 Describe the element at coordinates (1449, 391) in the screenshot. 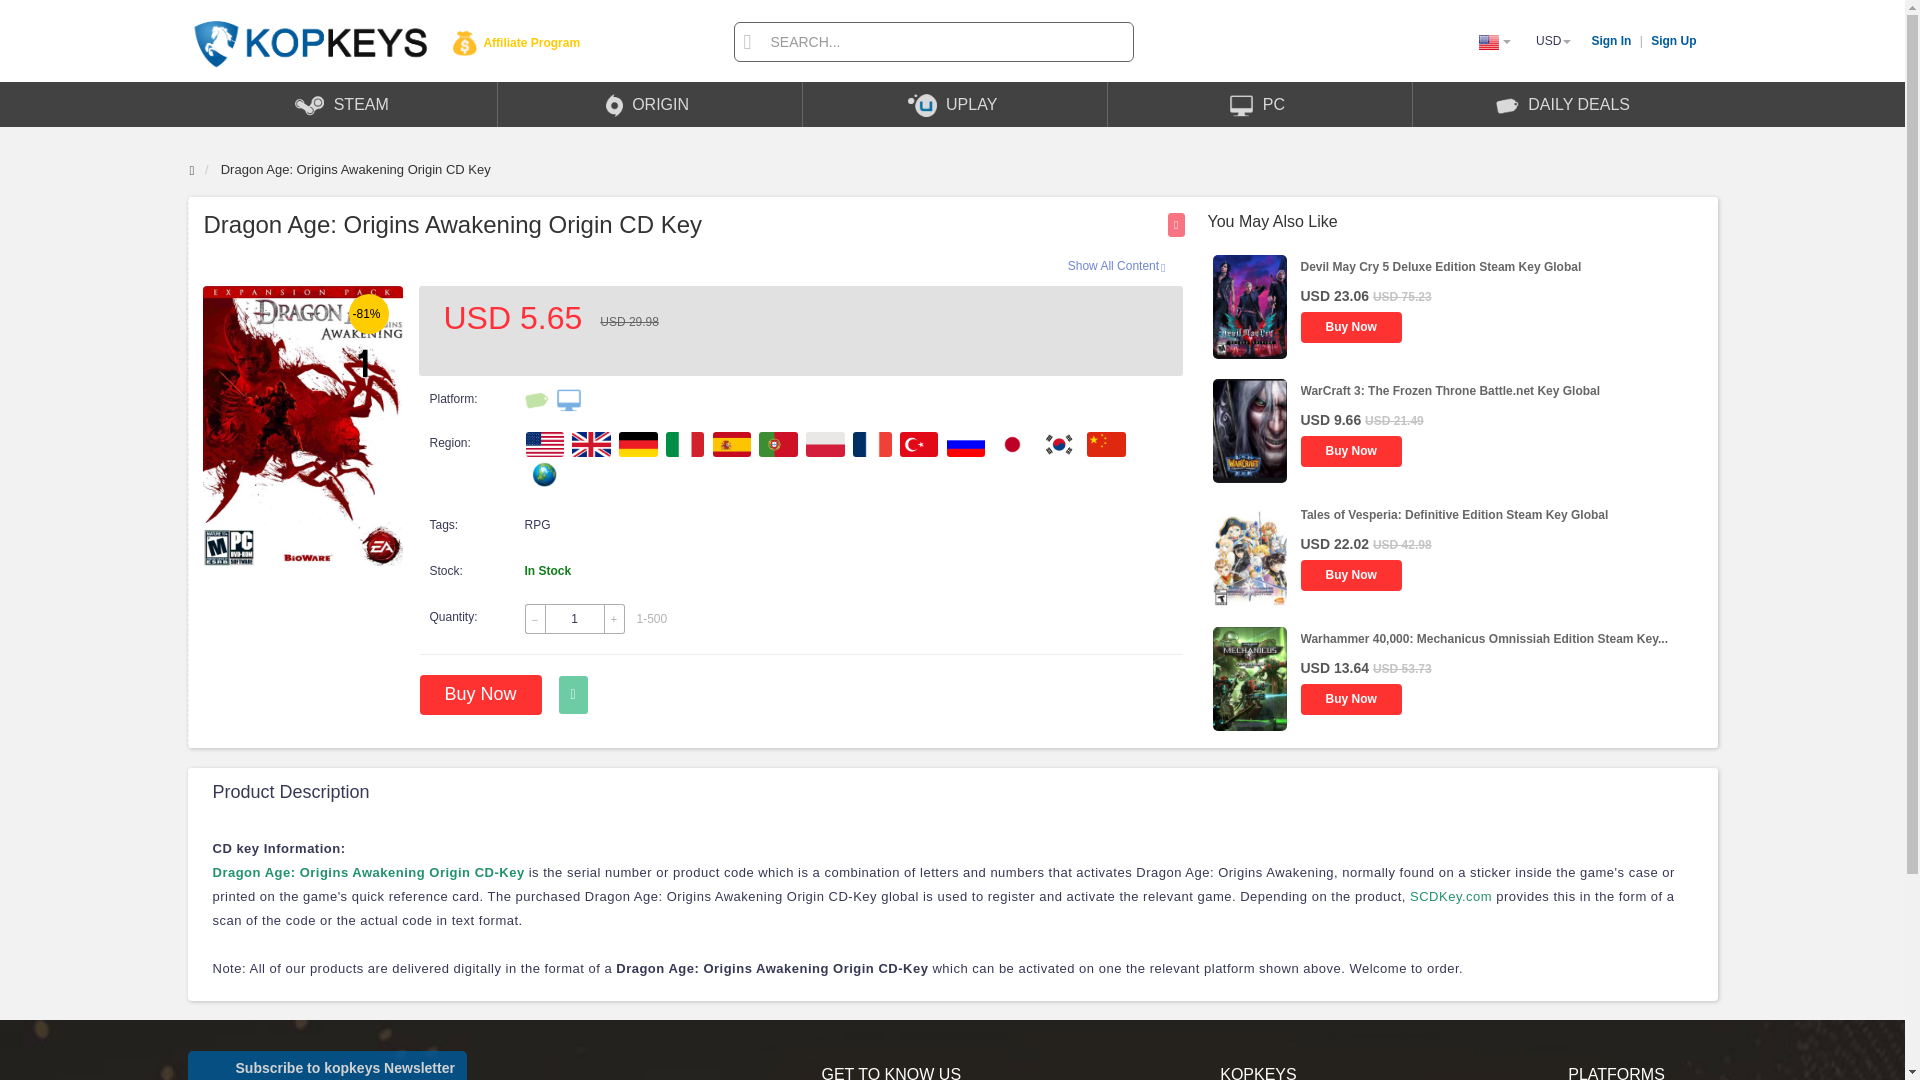

I see `WarCraft 3: The Frozen Throne Battle.net Key Global` at that location.